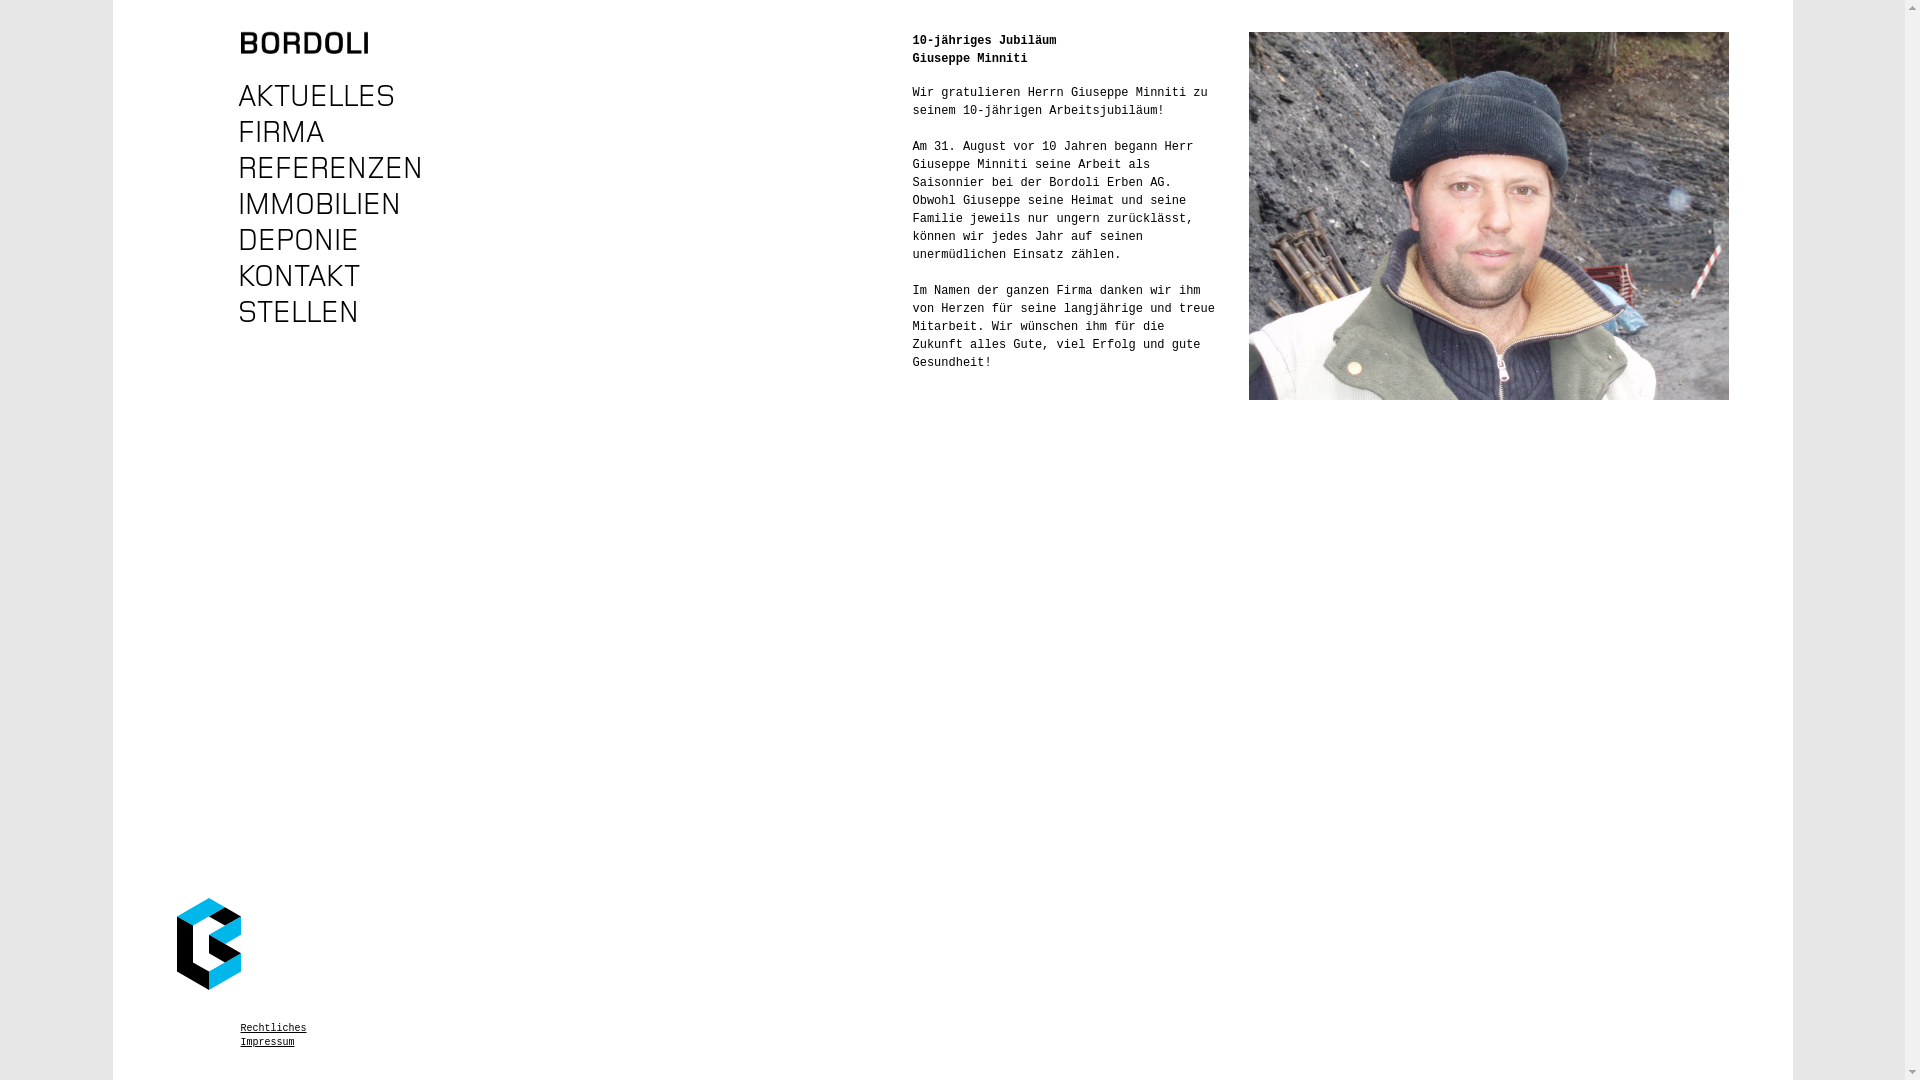  What do you see at coordinates (342, 96) in the screenshot?
I see `AKTUELLES` at bounding box center [342, 96].